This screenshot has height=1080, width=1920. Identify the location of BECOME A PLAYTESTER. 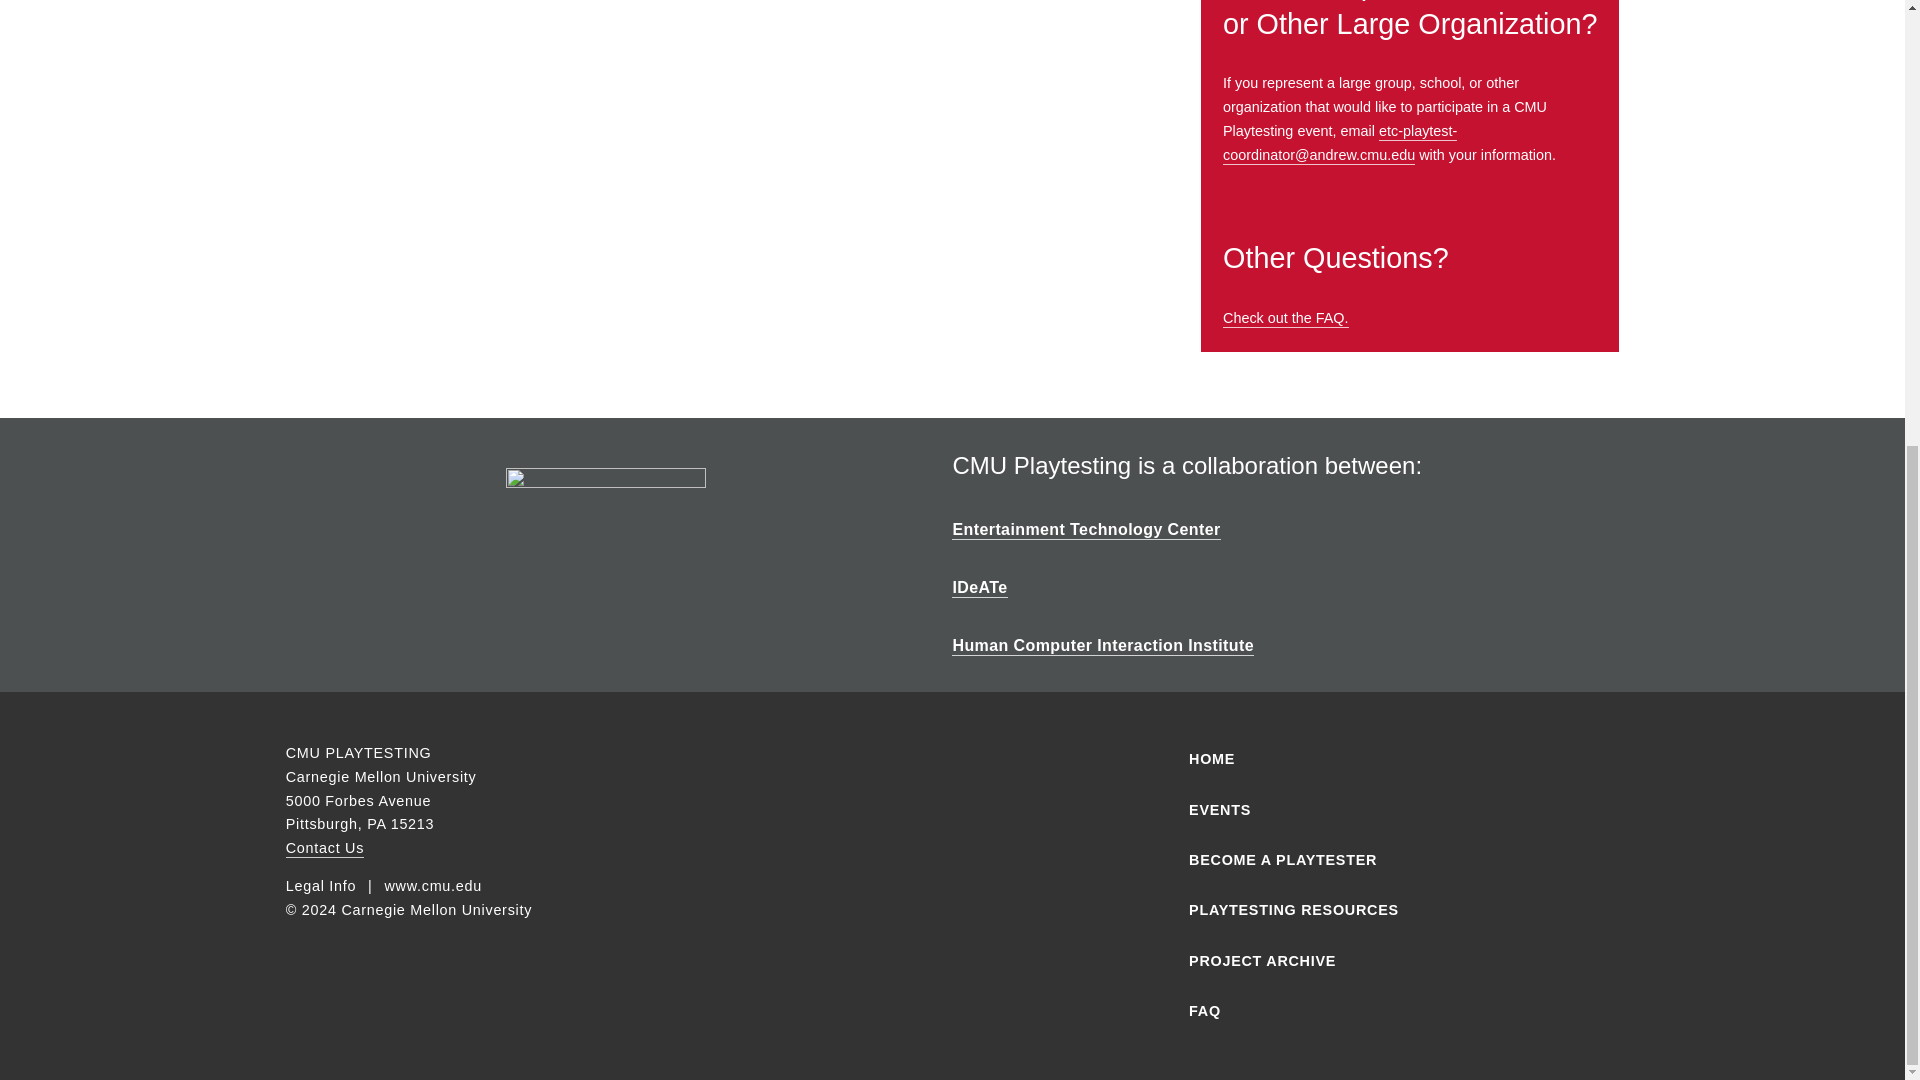
(1375, 861).